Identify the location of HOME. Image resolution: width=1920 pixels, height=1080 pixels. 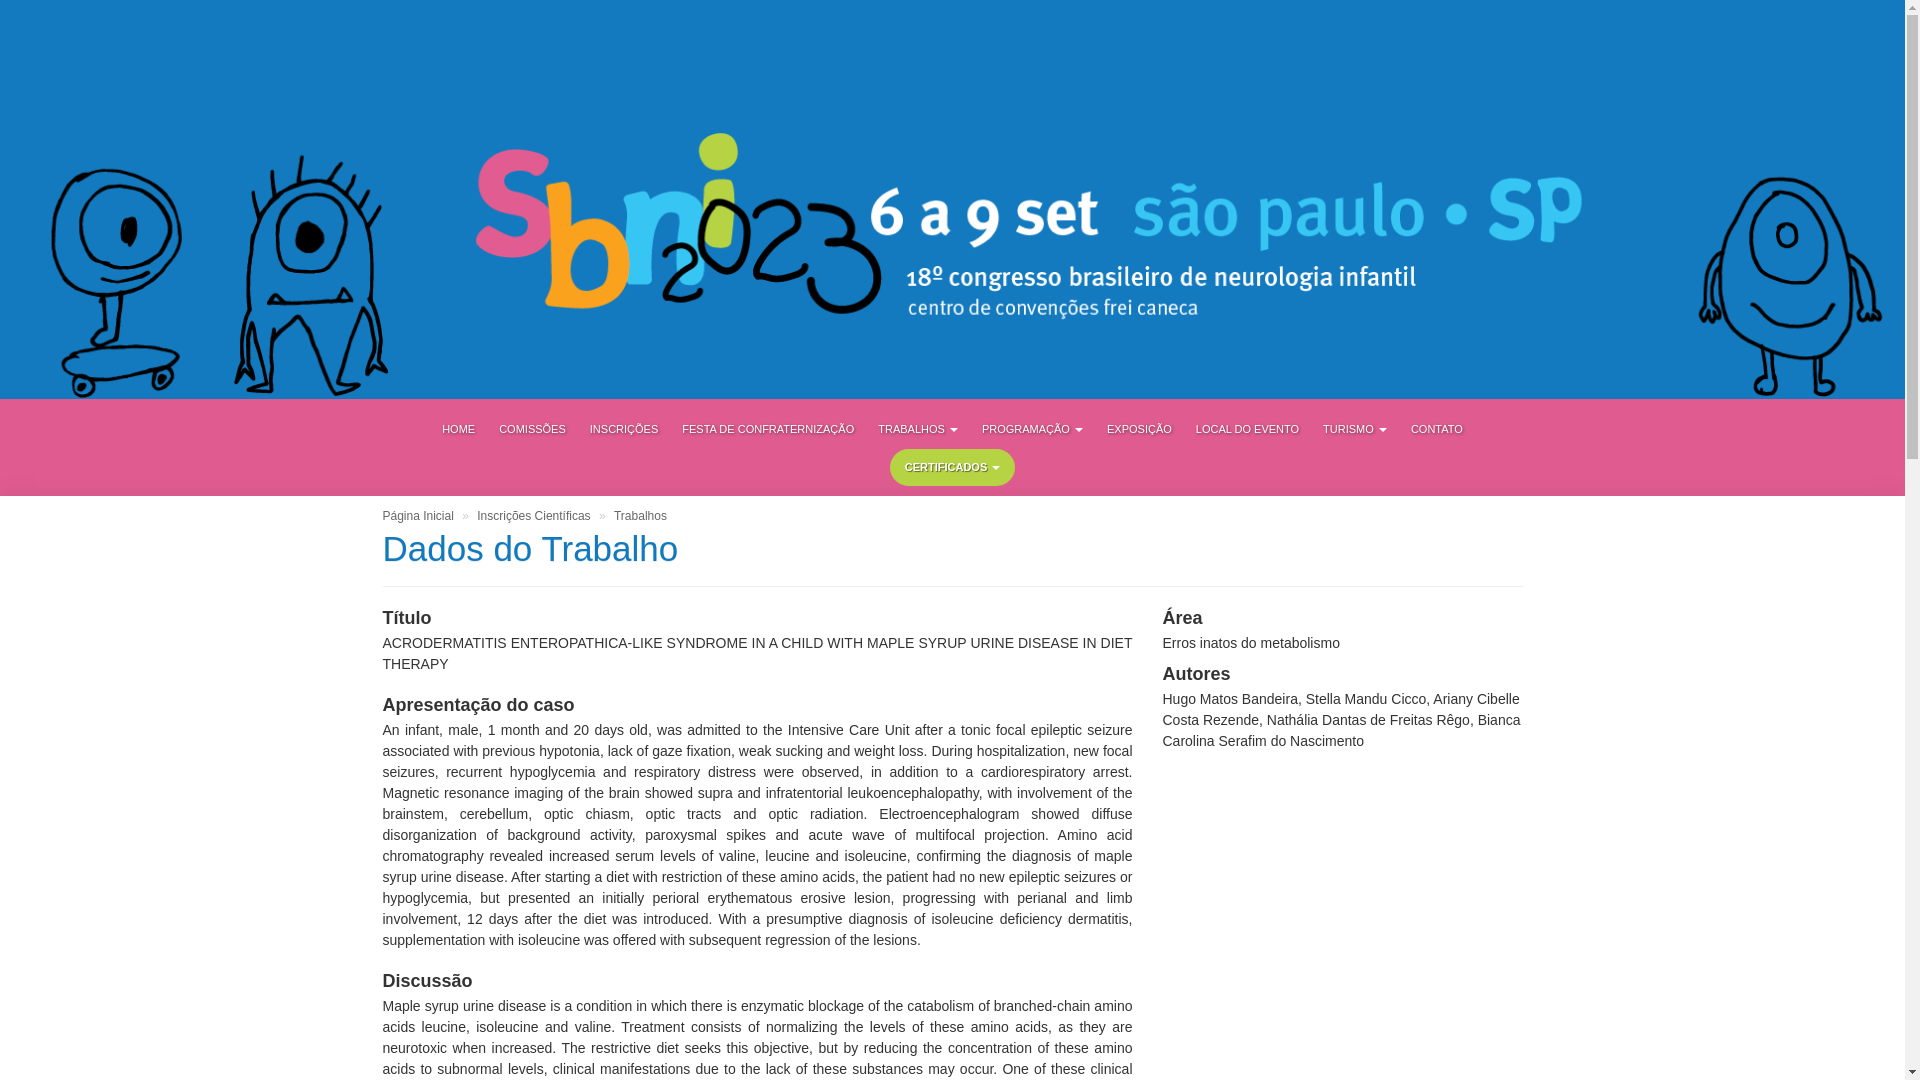
(458, 429).